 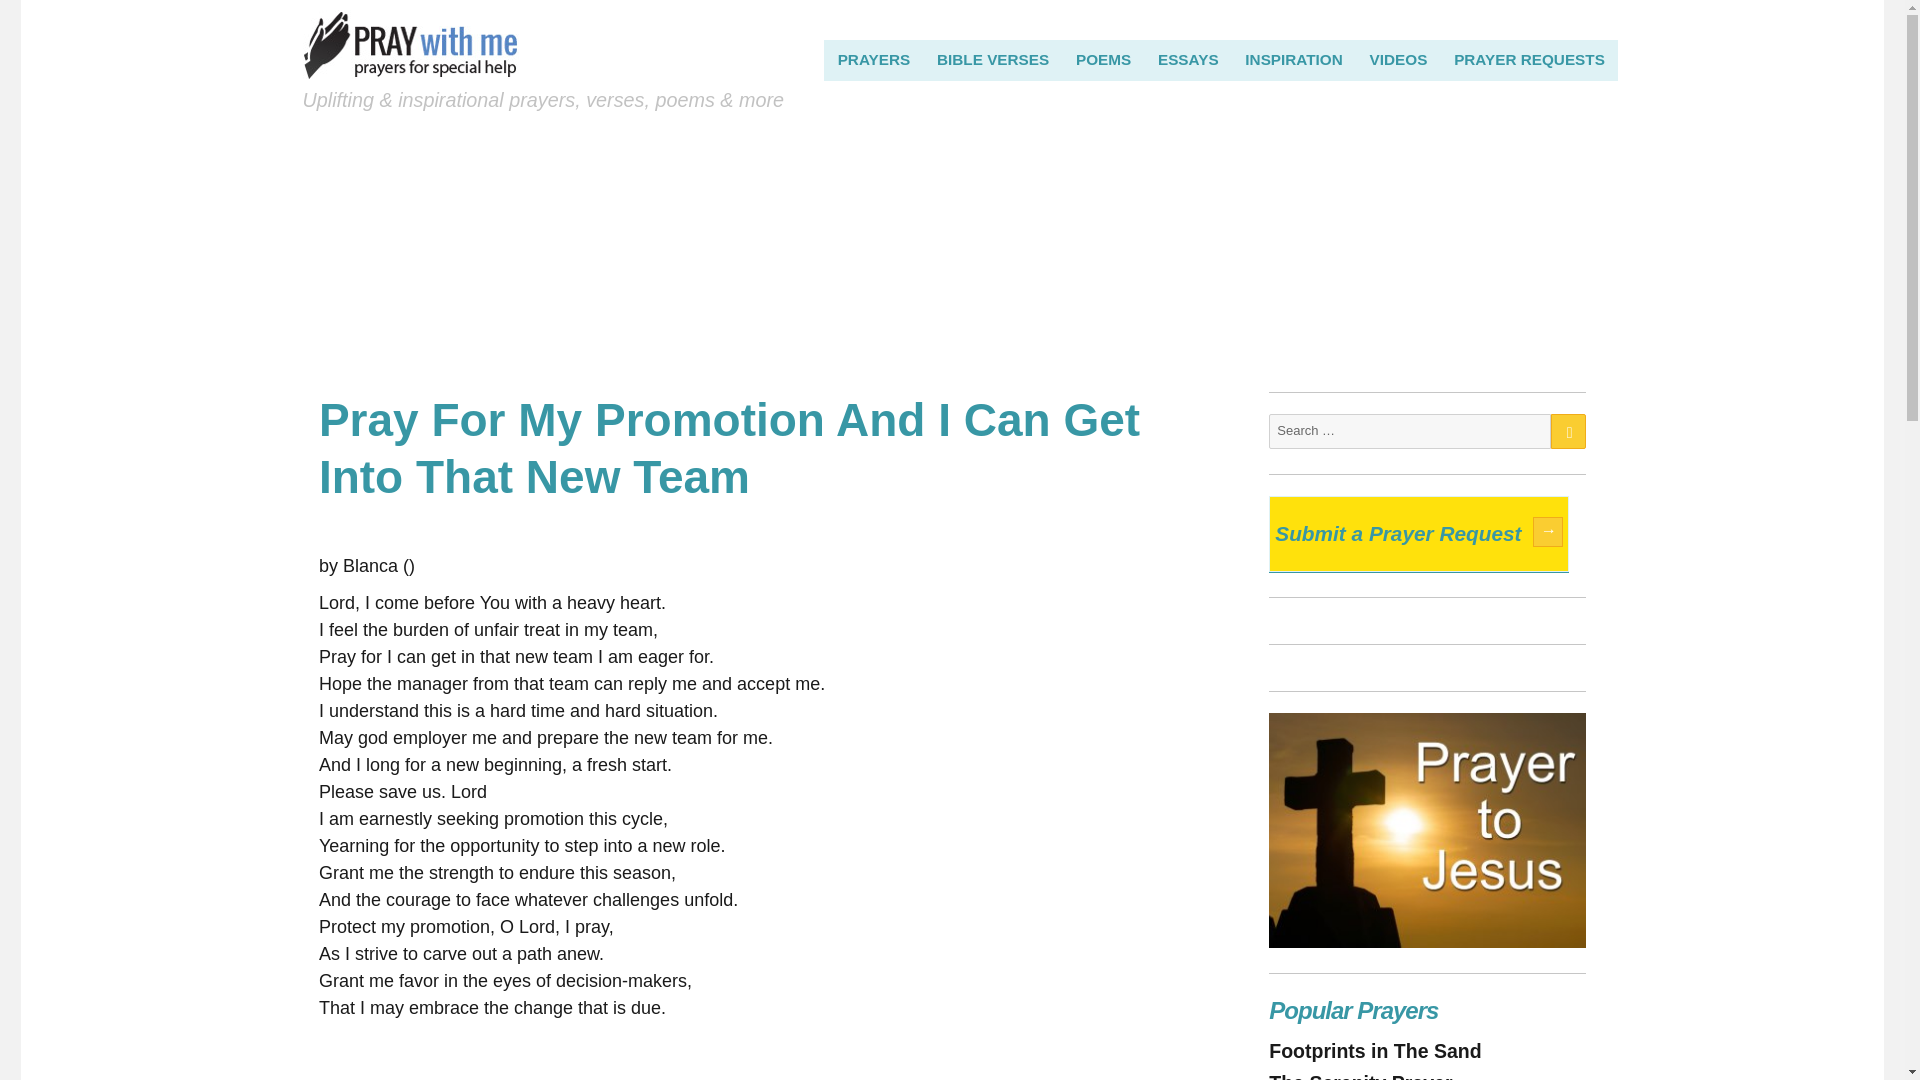 What do you see at coordinates (1104, 59) in the screenshot?
I see `POEMS` at bounding box center [1104, 59].